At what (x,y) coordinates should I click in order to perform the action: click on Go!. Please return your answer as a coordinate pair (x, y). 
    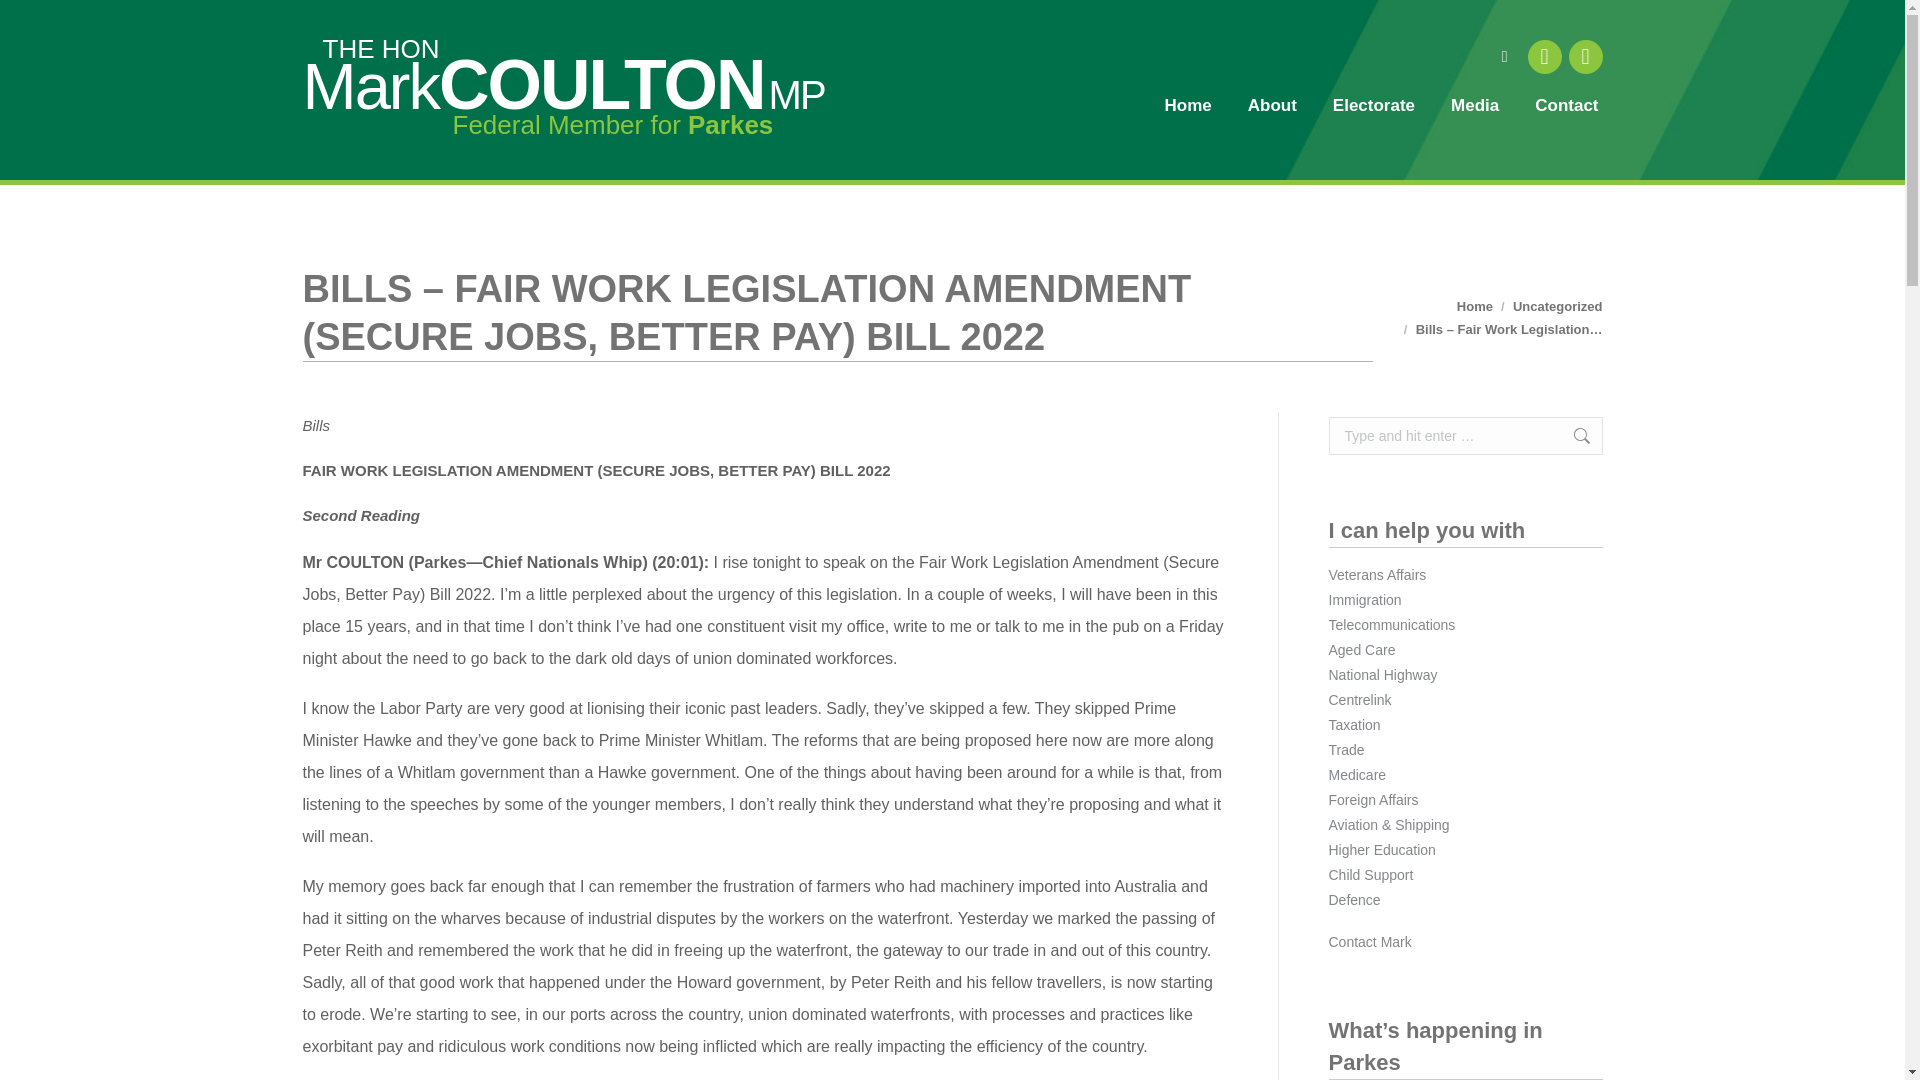
    Looking at the image, I should click on (1571, 435).